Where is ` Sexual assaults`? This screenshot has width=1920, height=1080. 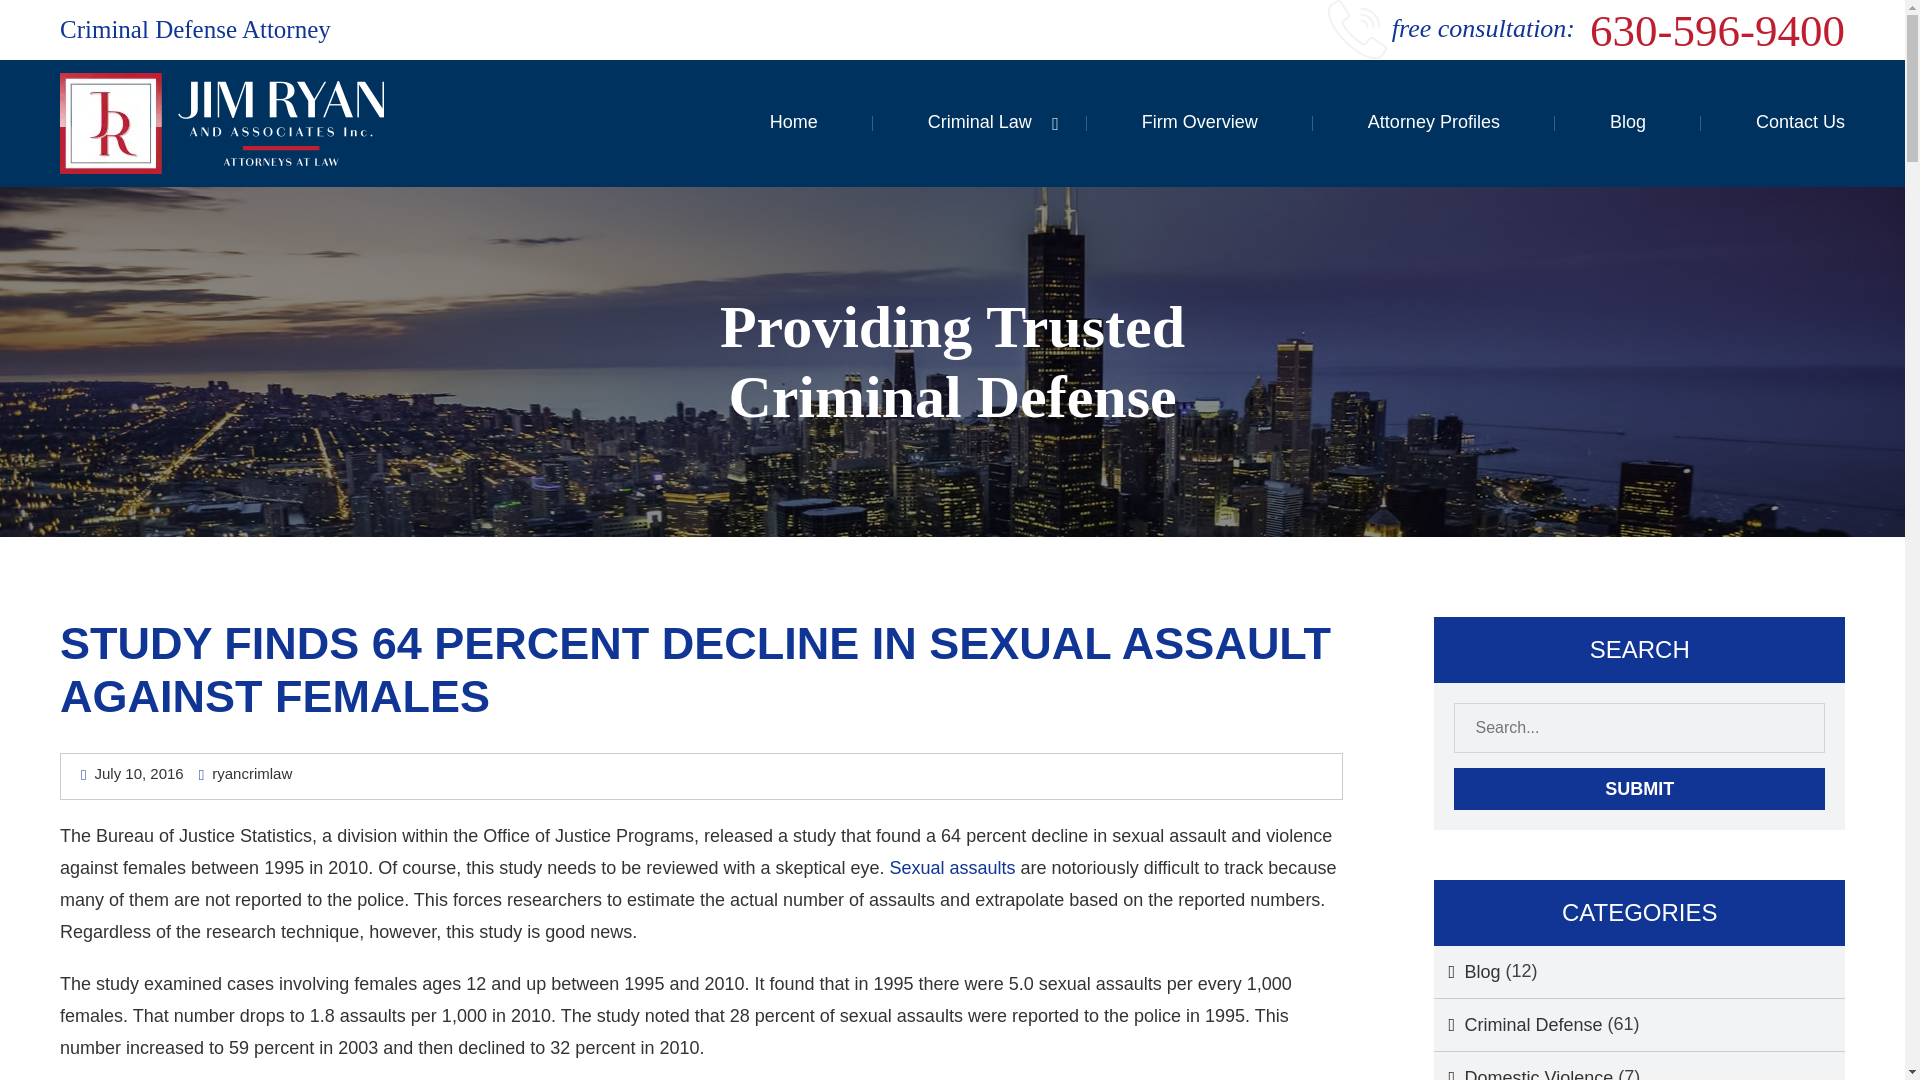
 Sexual assaults is located at coordinates (949, 868).